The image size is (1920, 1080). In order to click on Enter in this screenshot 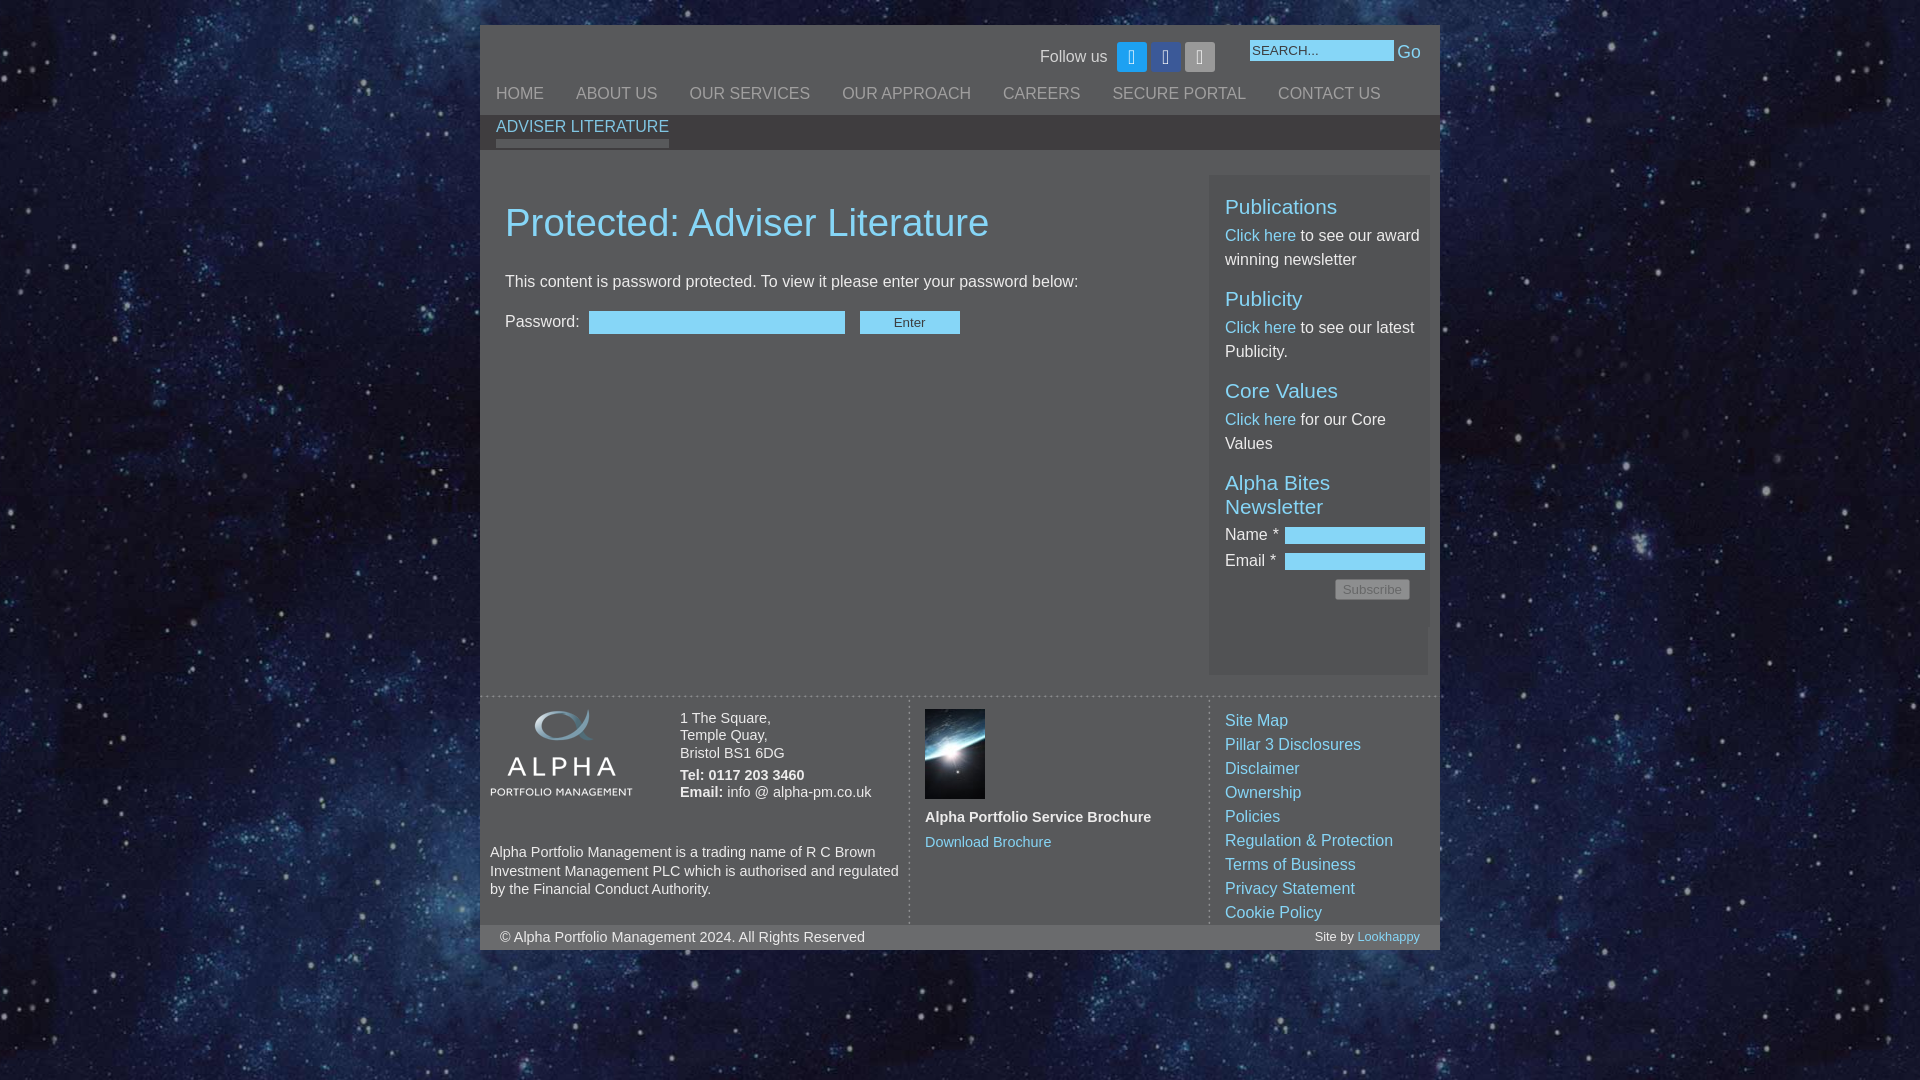, I will do `click(910, 322)`.